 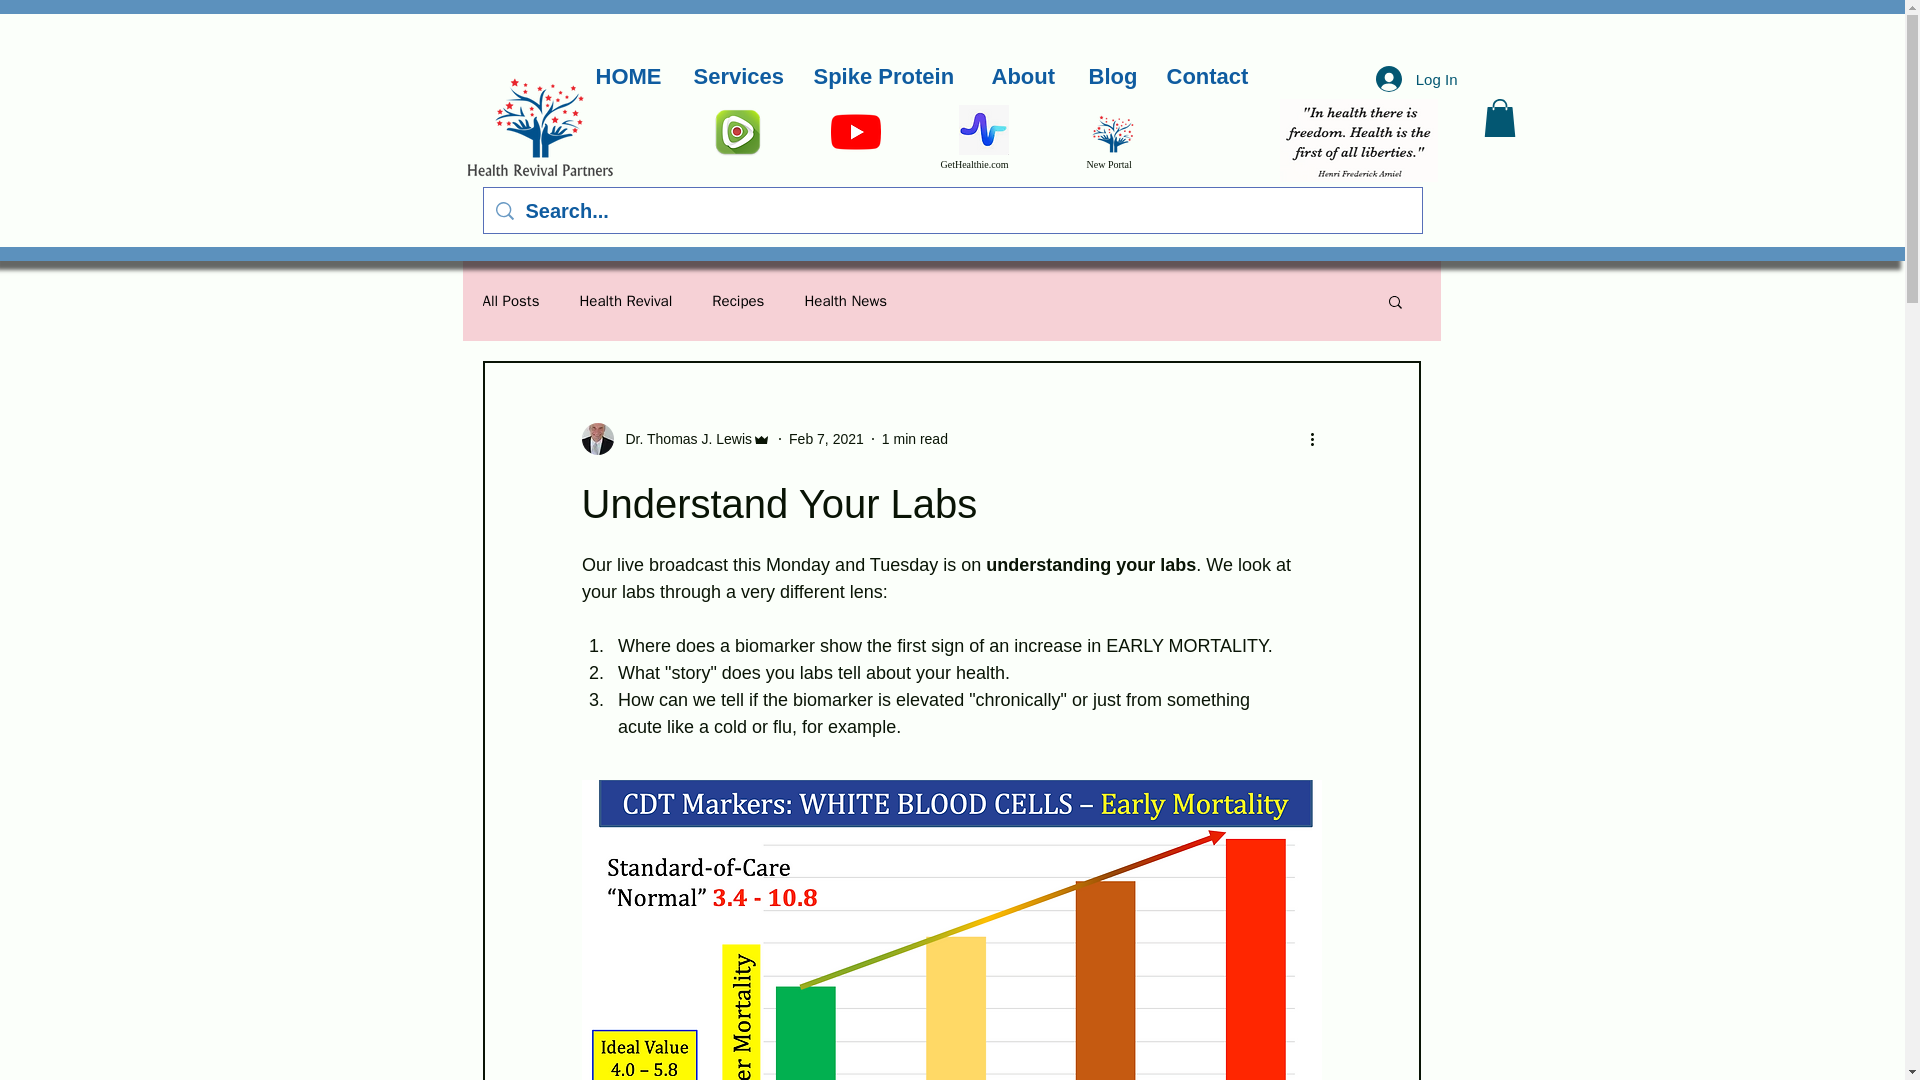 I want to click on All Posts, so click(x=510, y=301).